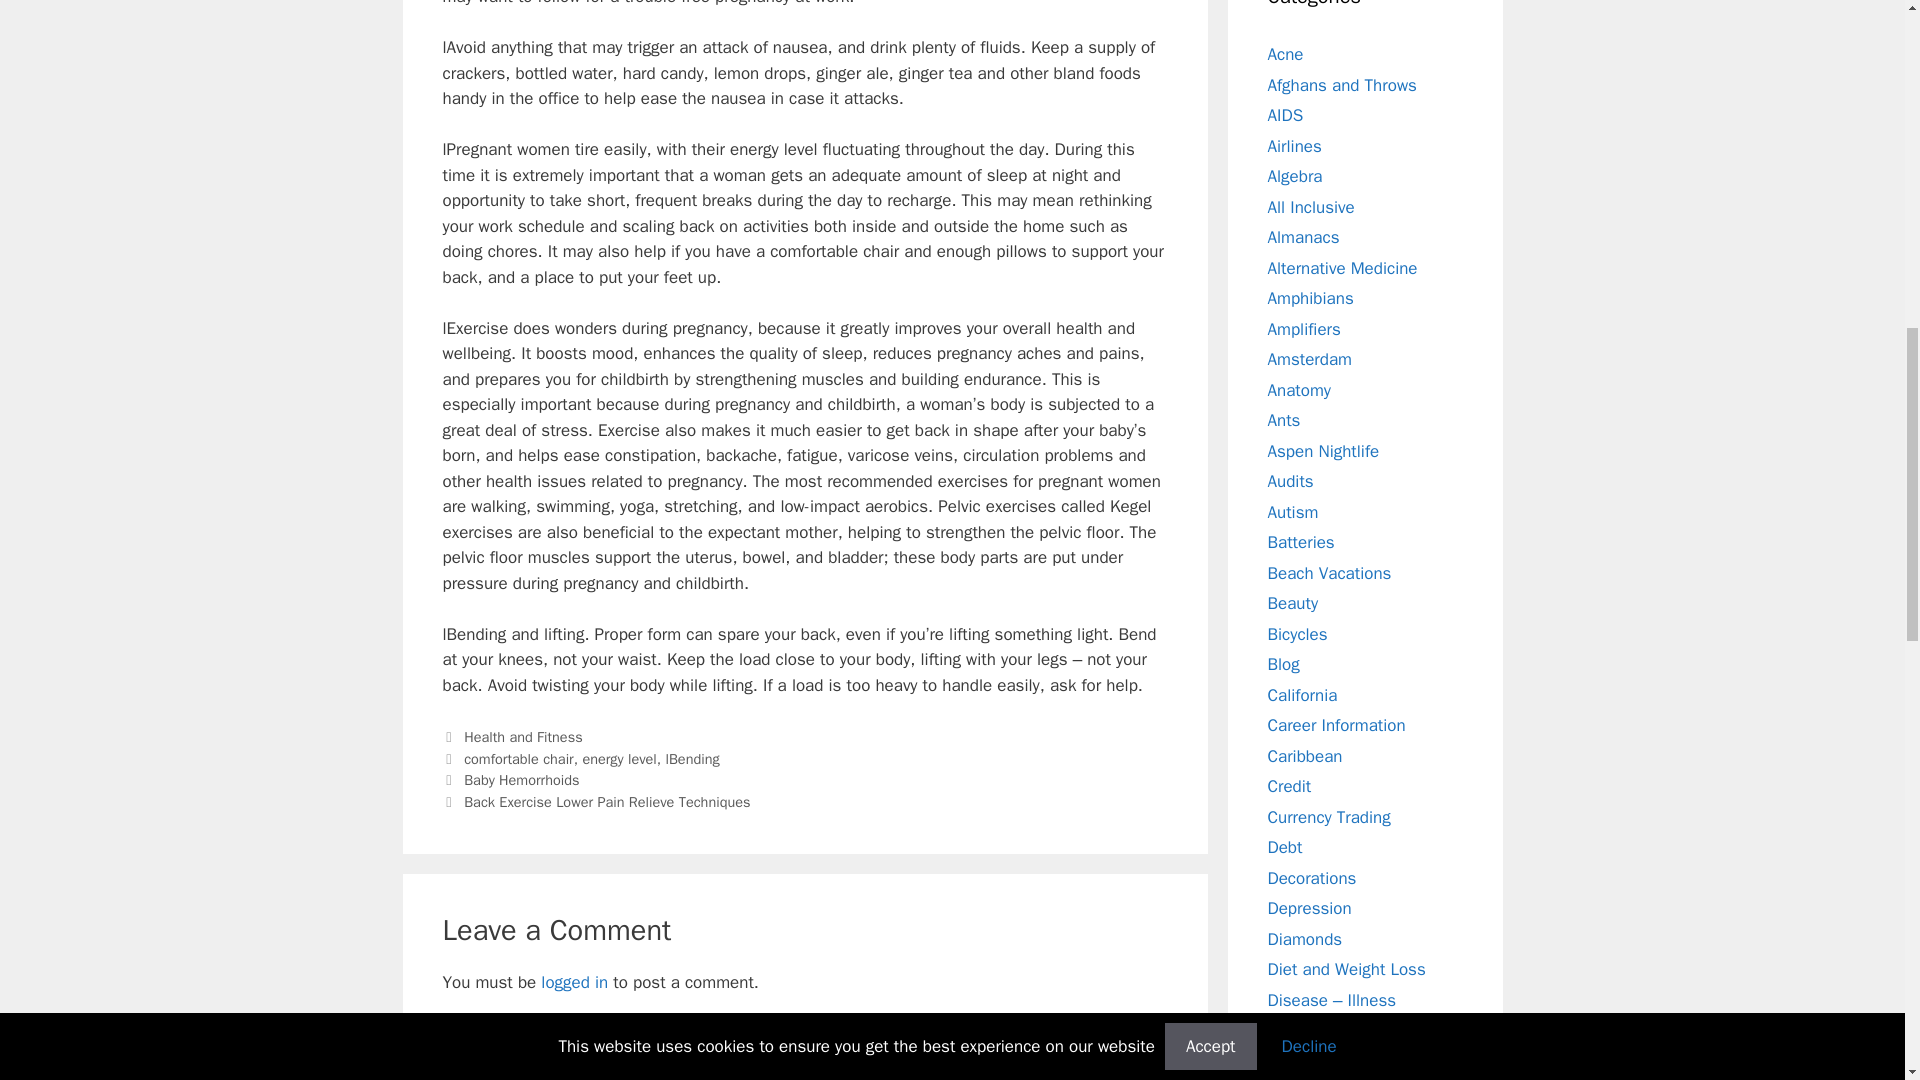 Image resolution: width=1920 pixels, height=1080 pixels. What do you see at coordinates (1310, 298) in the screenshot?
I see `Amphibians` at bounding box center [1310, 298].